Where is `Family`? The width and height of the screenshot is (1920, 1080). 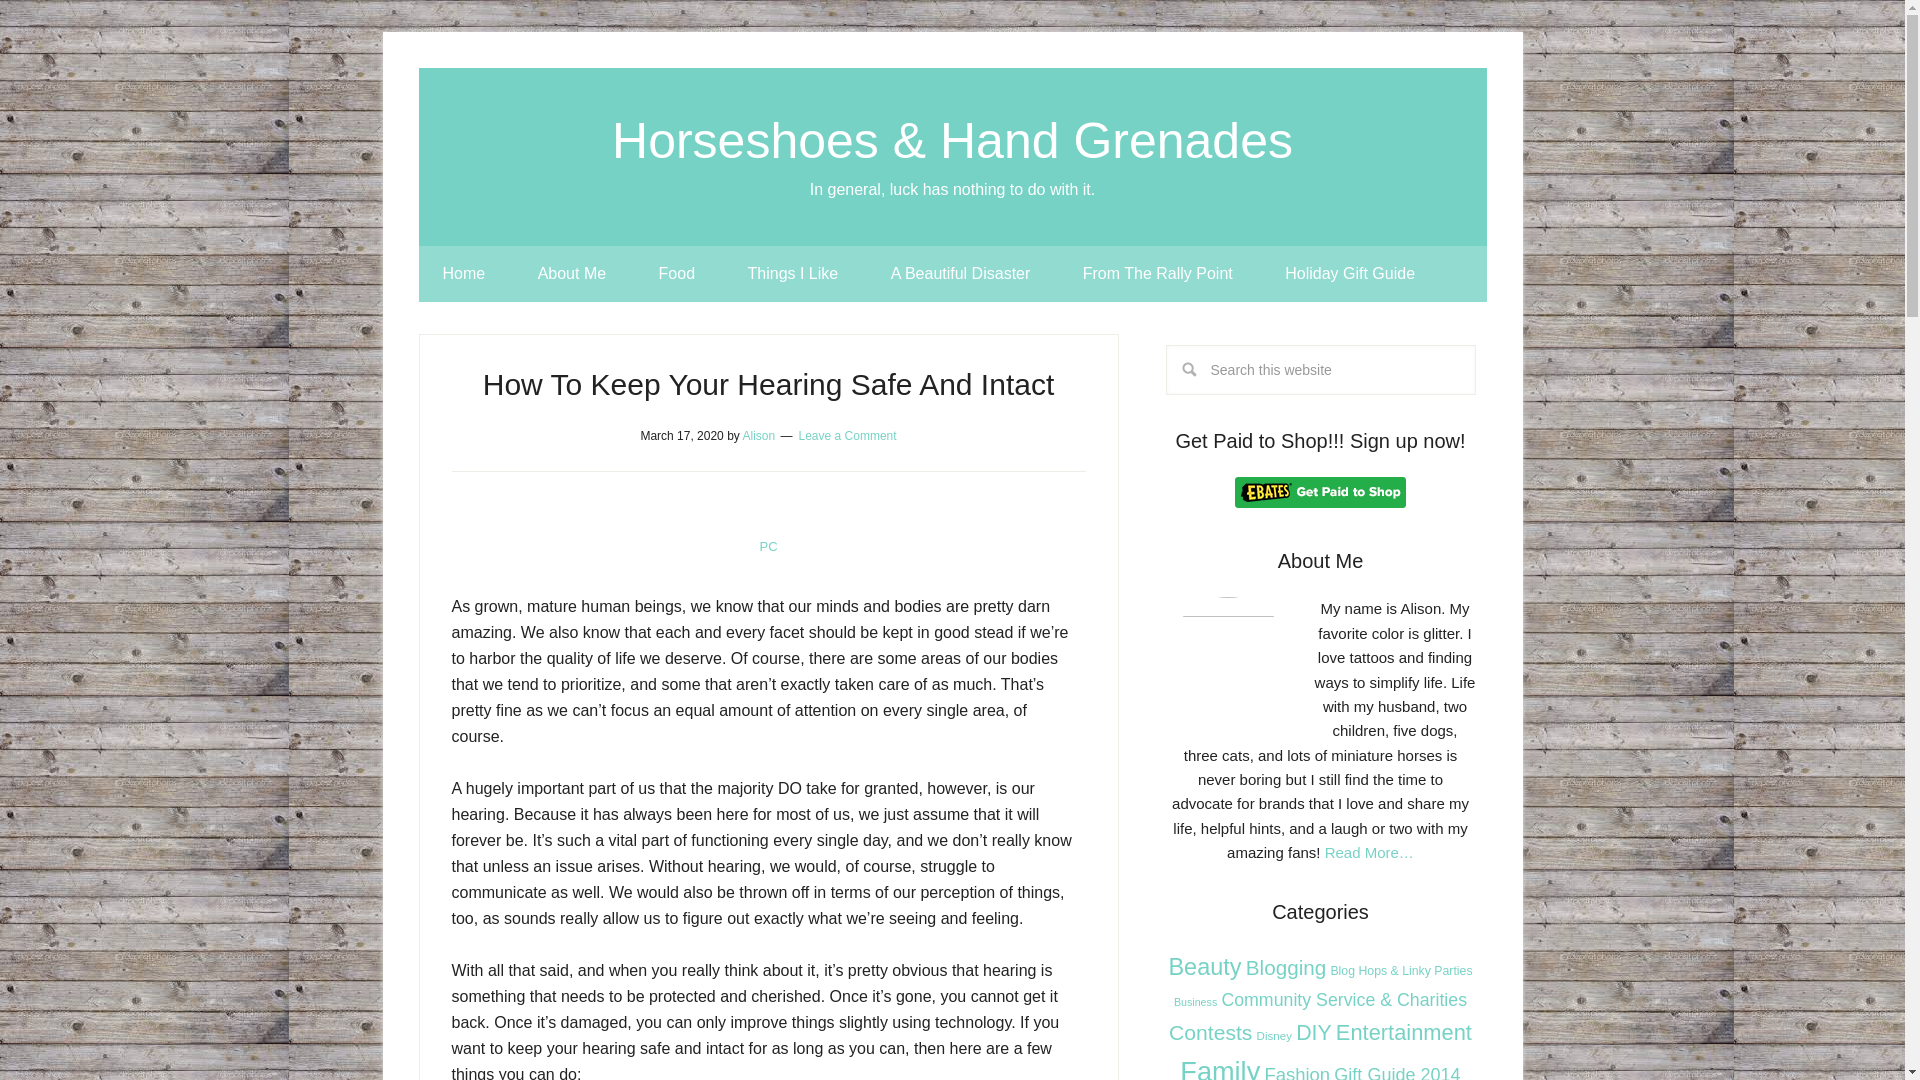
Family is located at coordinates (1220, 1068).